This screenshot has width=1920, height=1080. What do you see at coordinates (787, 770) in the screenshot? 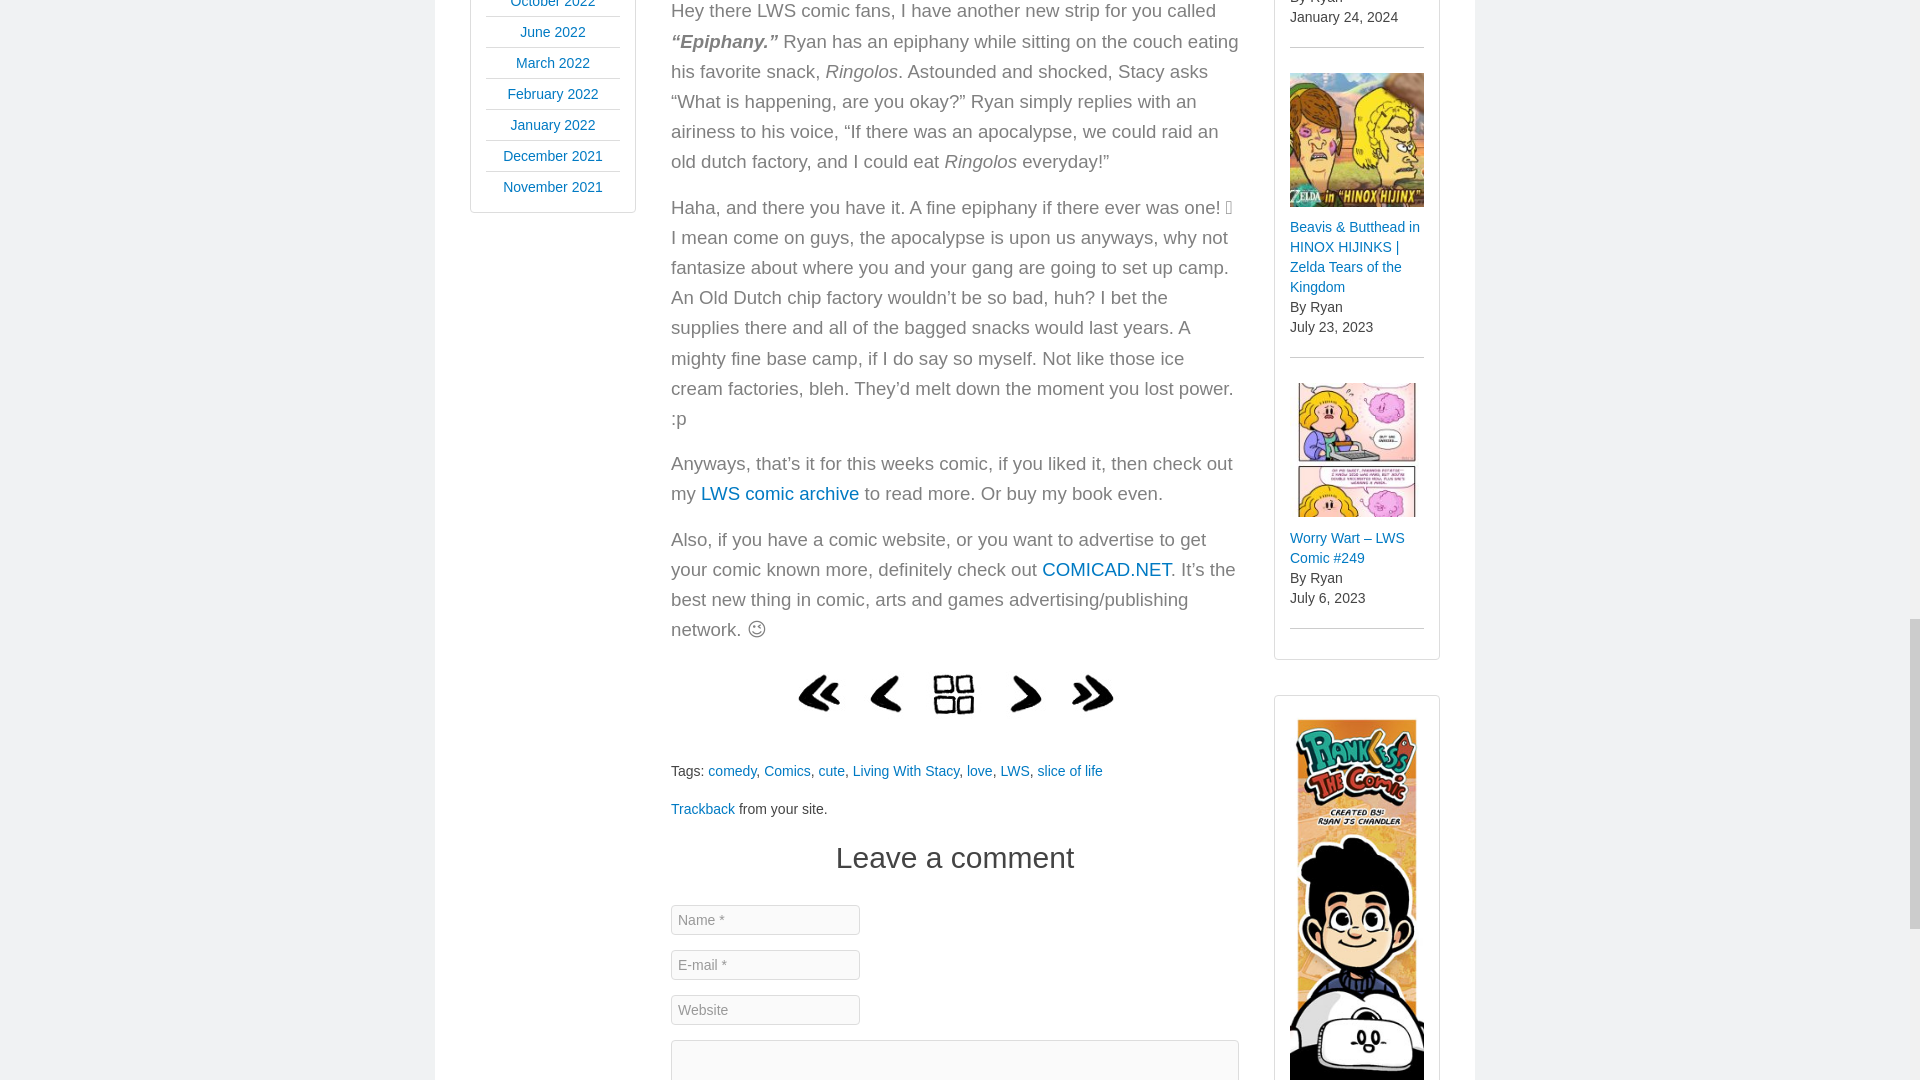
I see `Comics` at bounding box center [787, 770].